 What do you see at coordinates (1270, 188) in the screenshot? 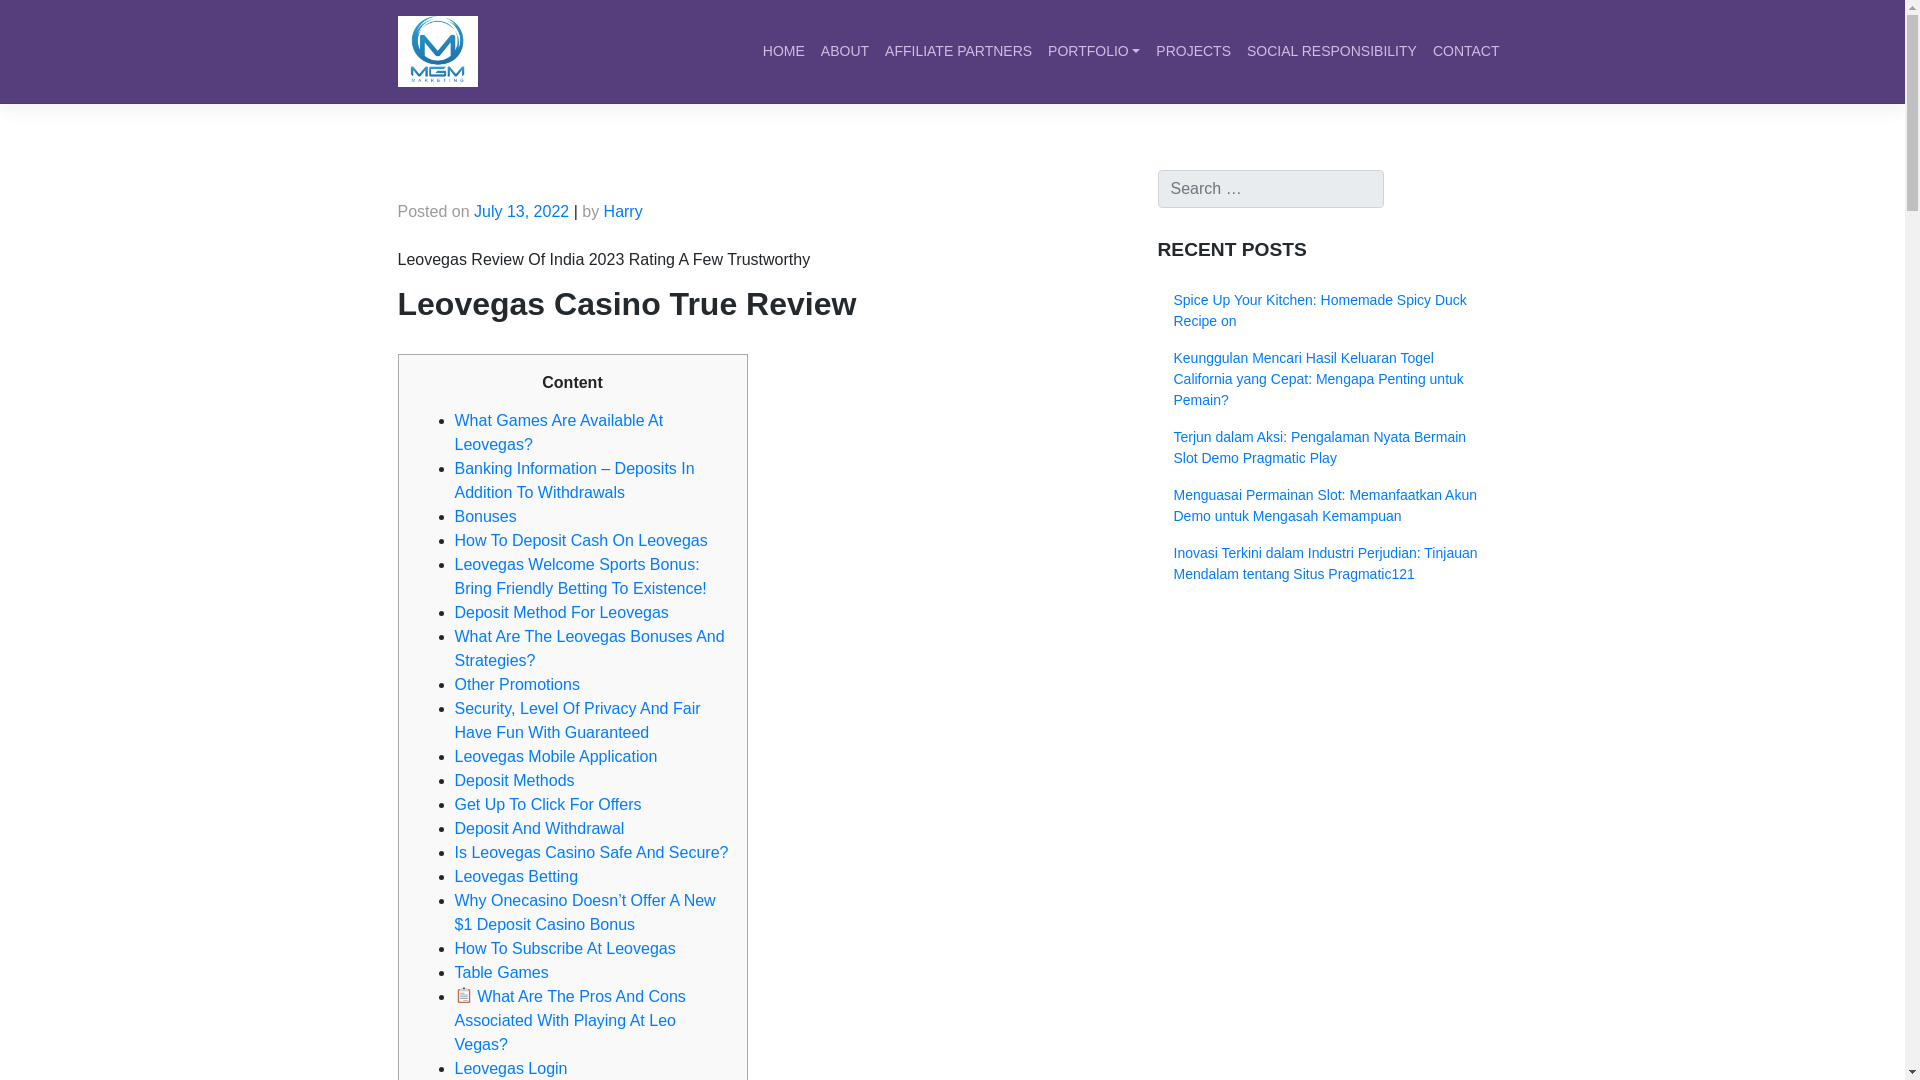
I see `Search for:` at bounding box center [1270, 188].